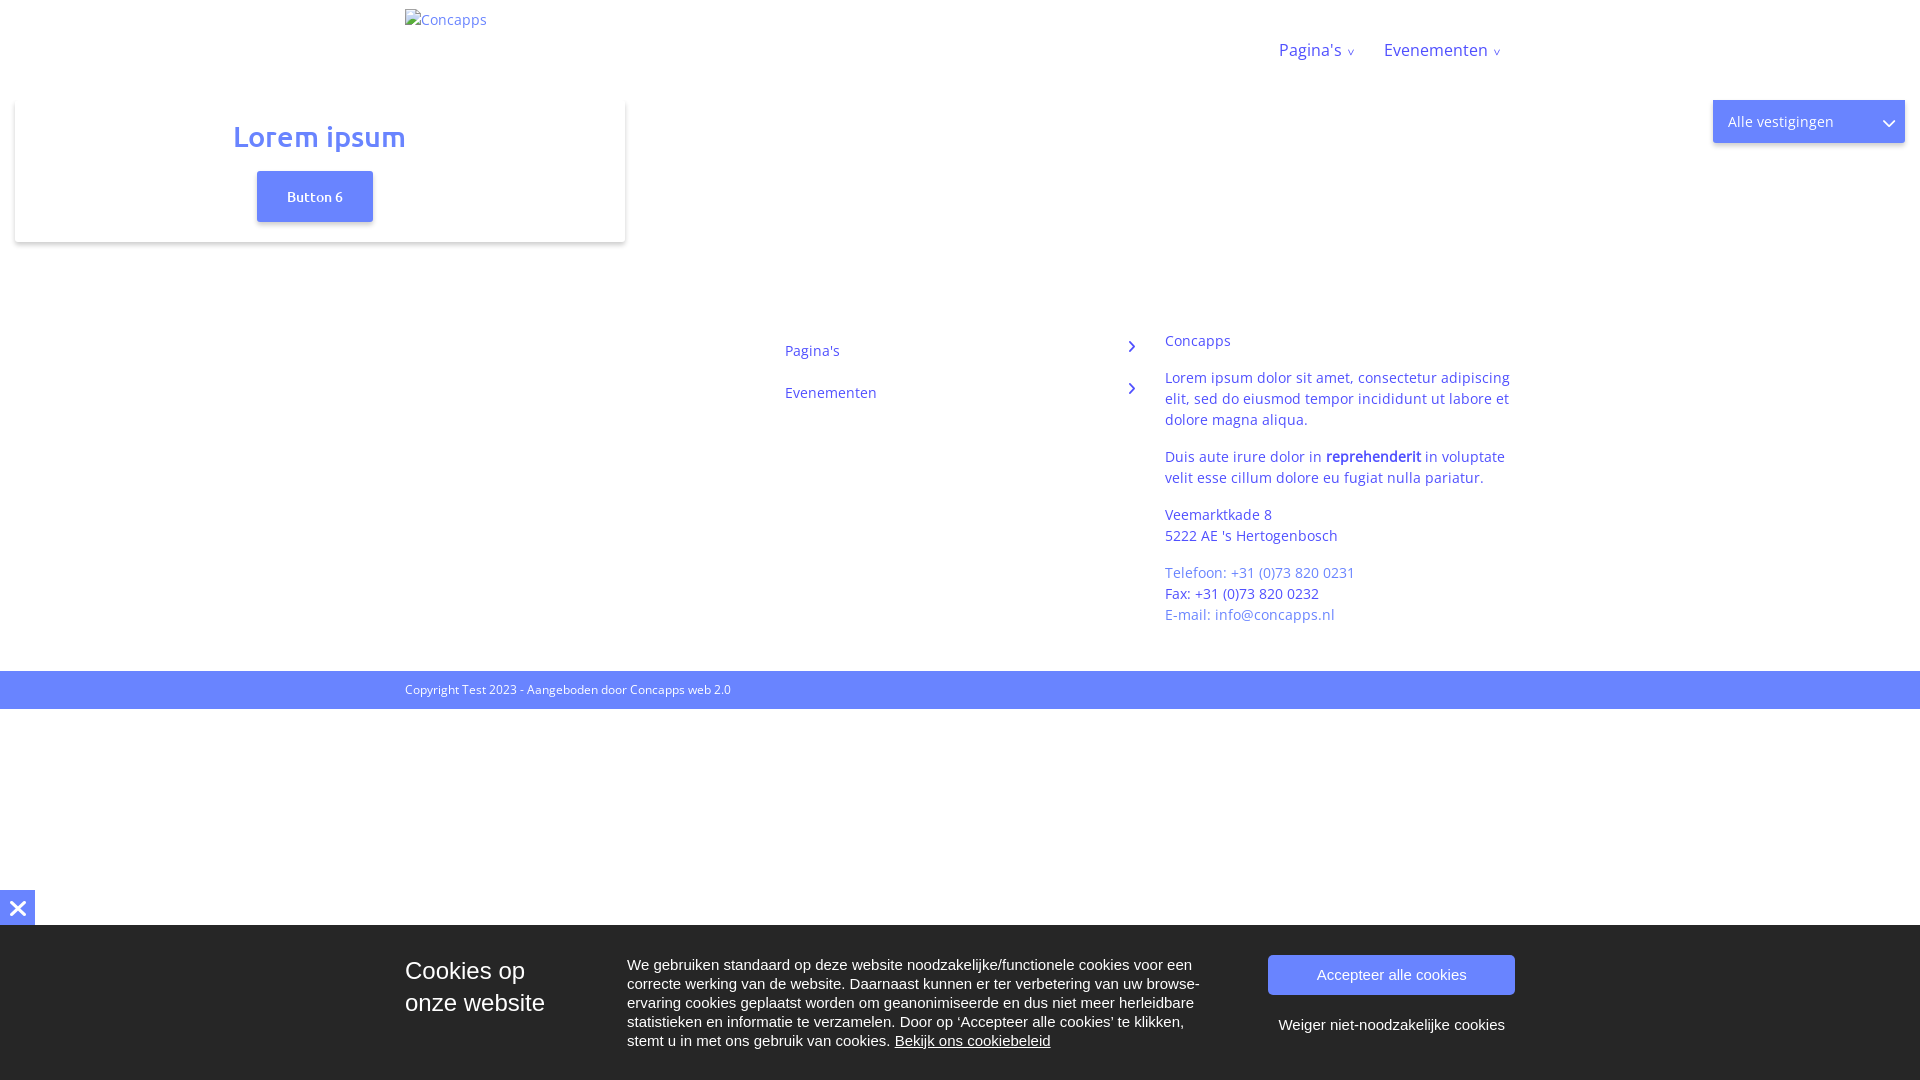 This screenshot has width=1920, height=1080. What do you see at coordinates (1250, 614) in the screenshot?
I see `E-mail: info@concapps.nl` at bounding box center [1250, 614].